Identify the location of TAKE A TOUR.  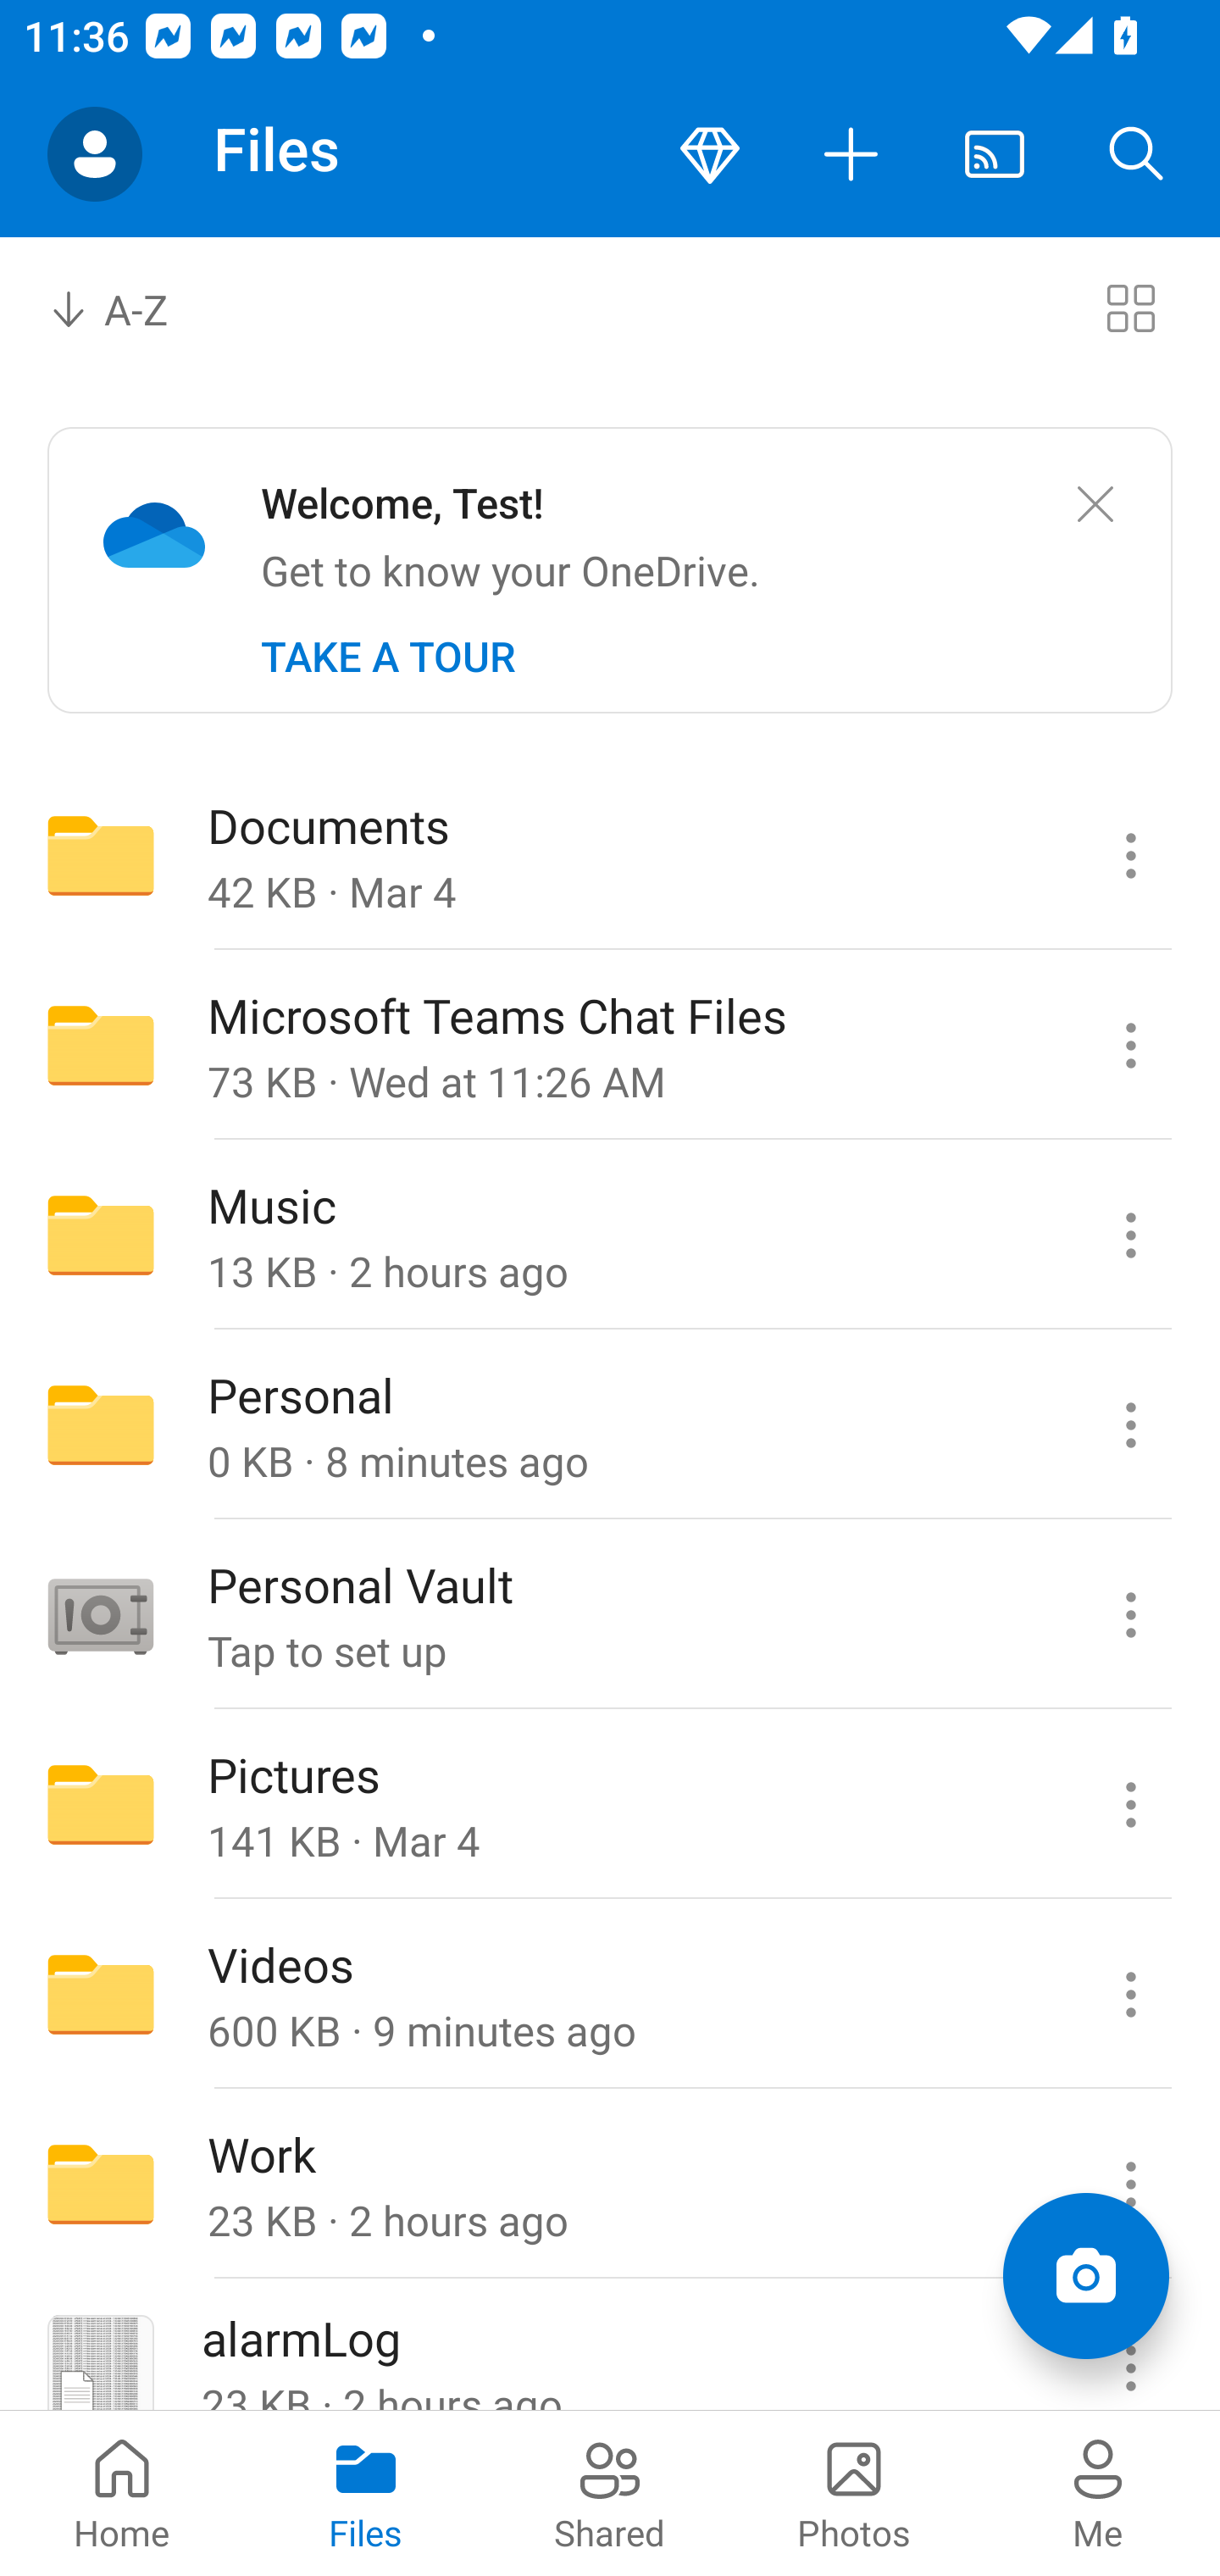
(388, 657).